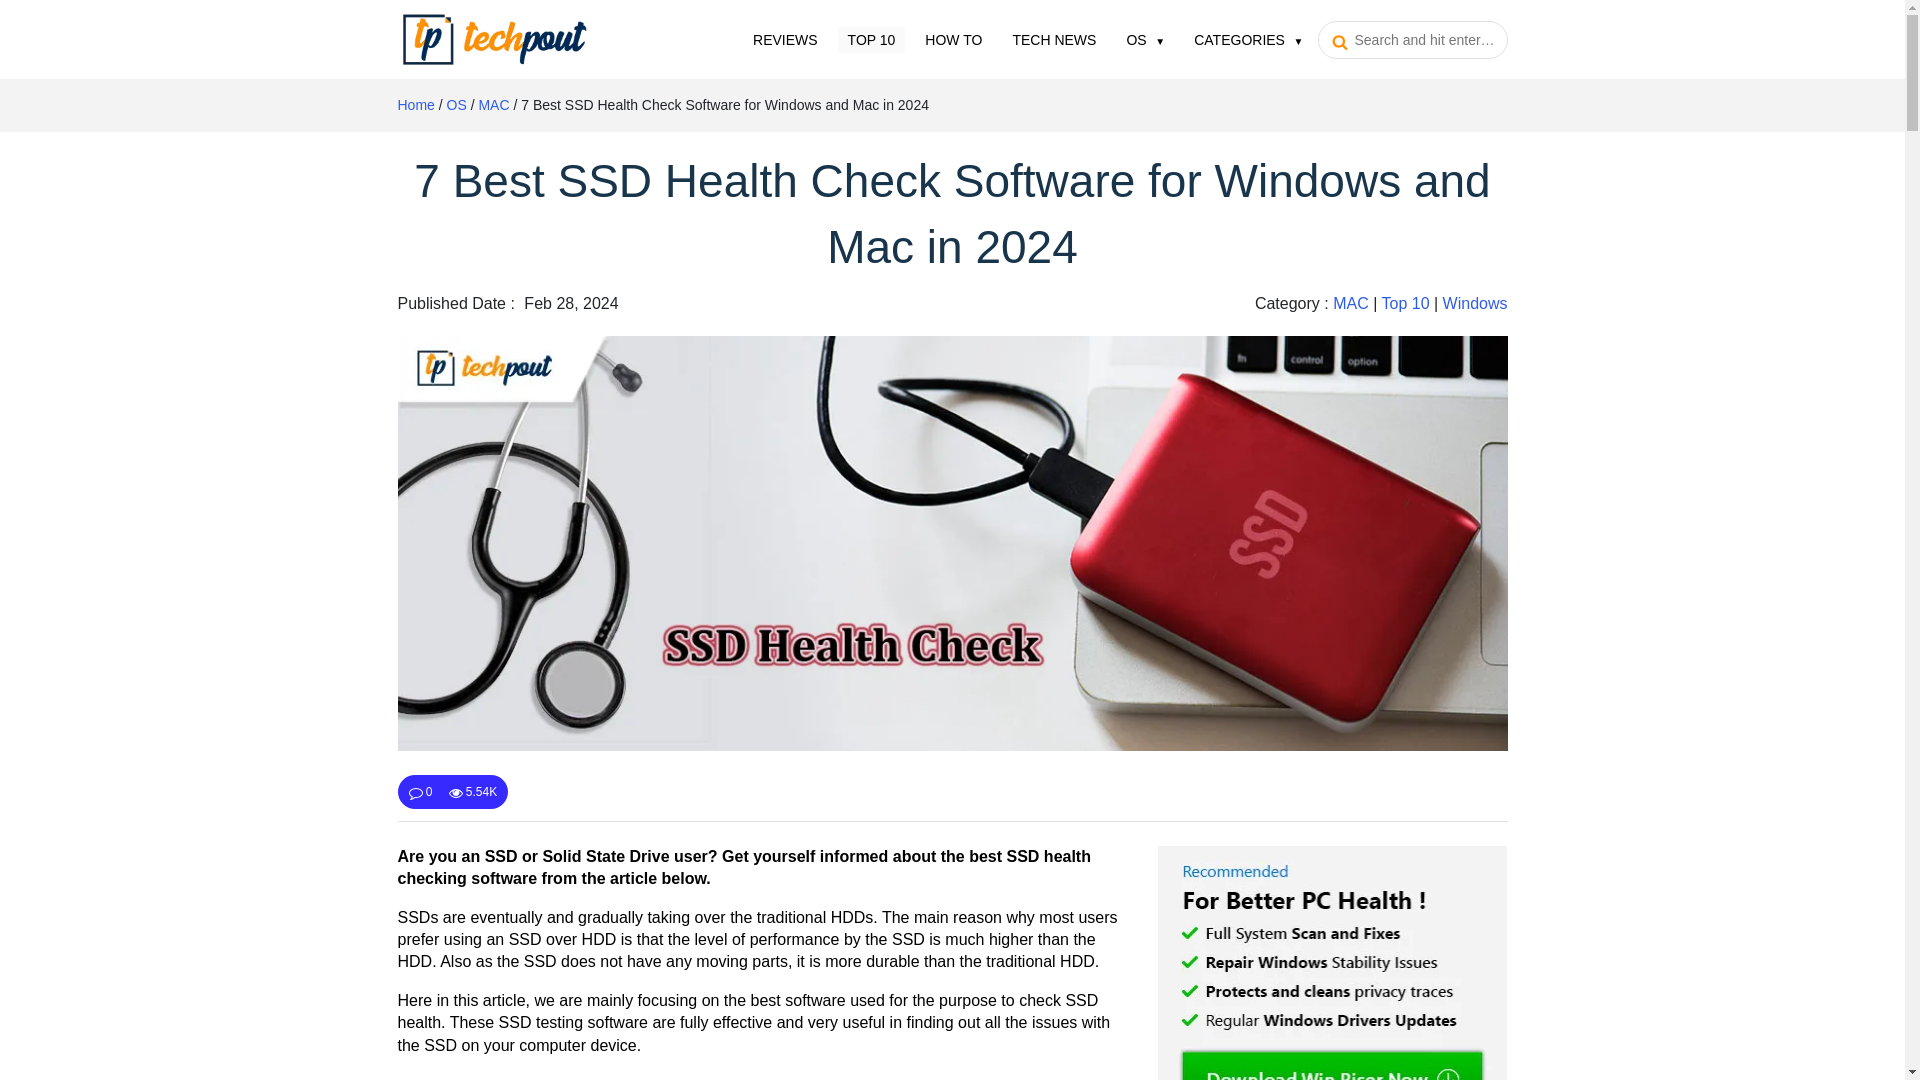 The image size is (1920, 1080). What do you see at coordinates (1248, 38) in the screenshot?
I see `More Categories` at bounding box center [1248, 38].